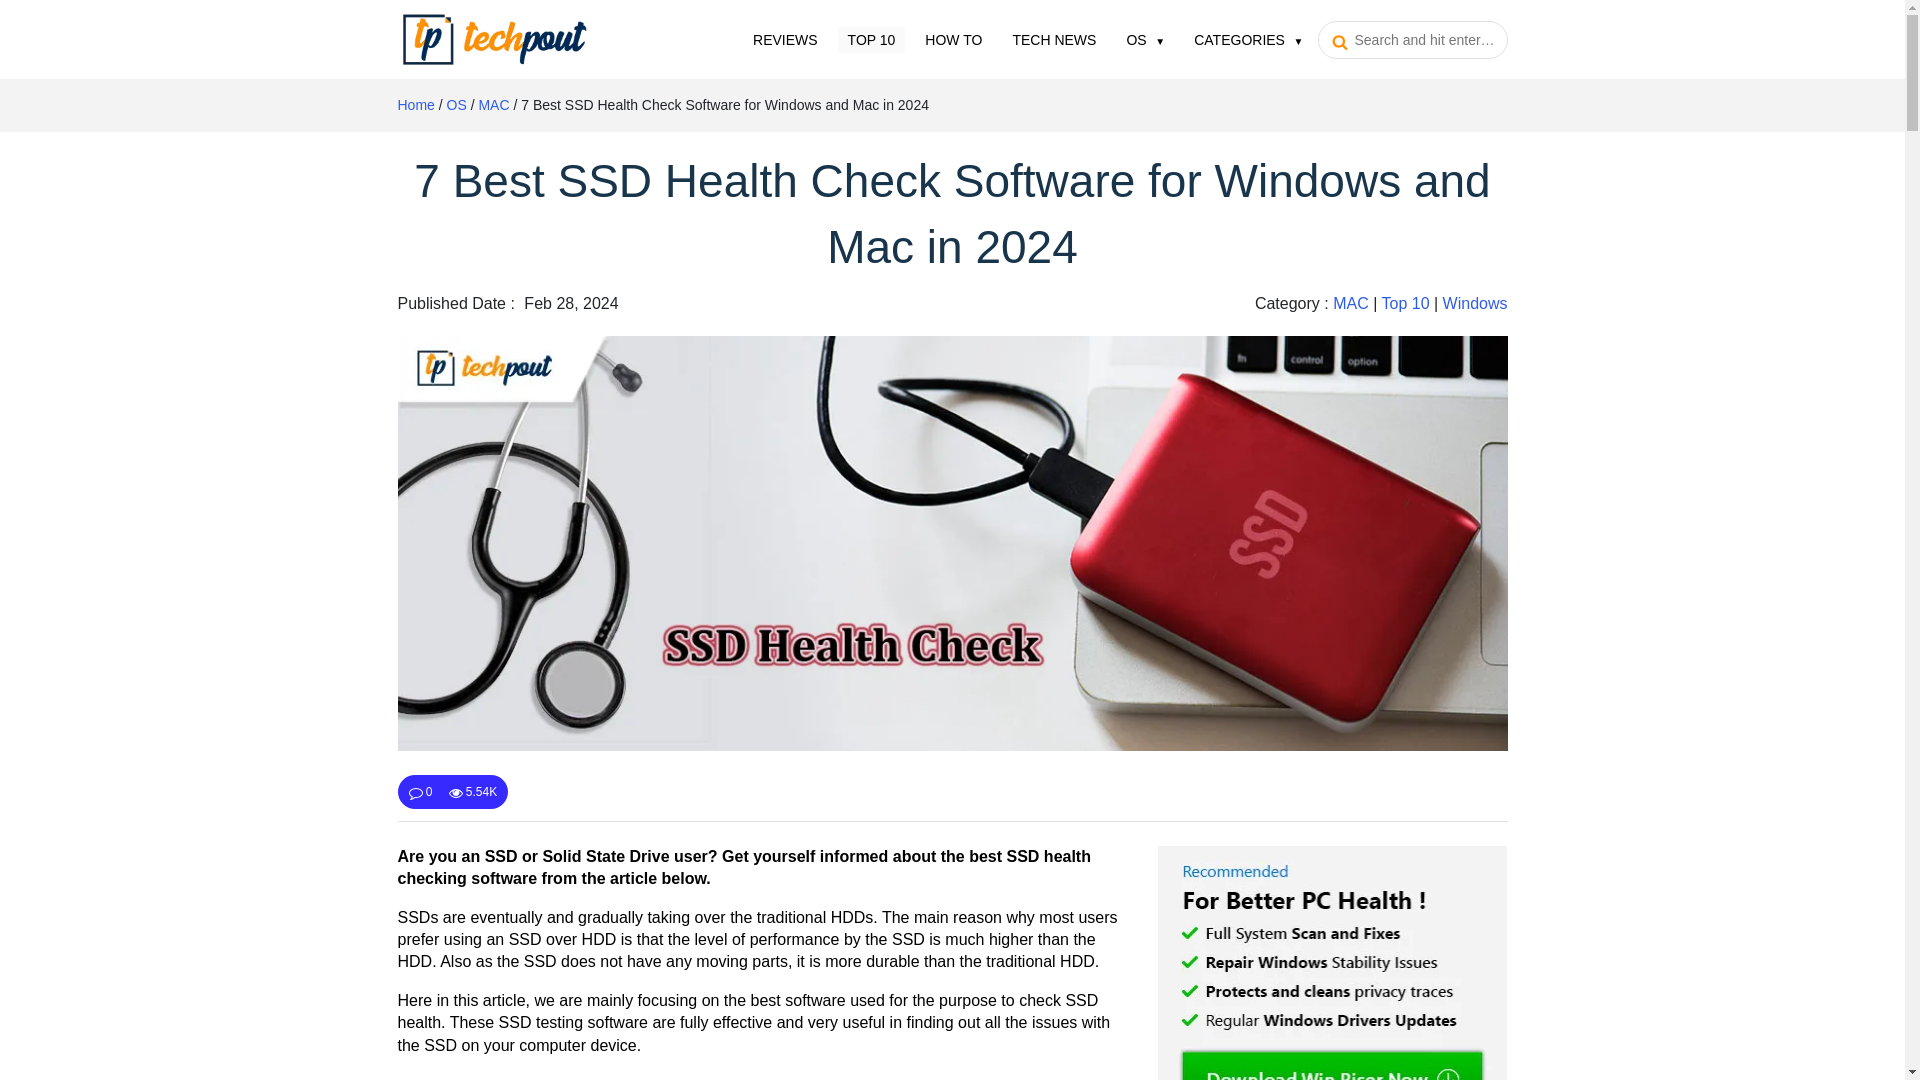 The image size is (1920, 1080). What do you see at coordinates (1248, 38) in the screenshot?
I see `More Categories` at bounding box center [1248, 38].